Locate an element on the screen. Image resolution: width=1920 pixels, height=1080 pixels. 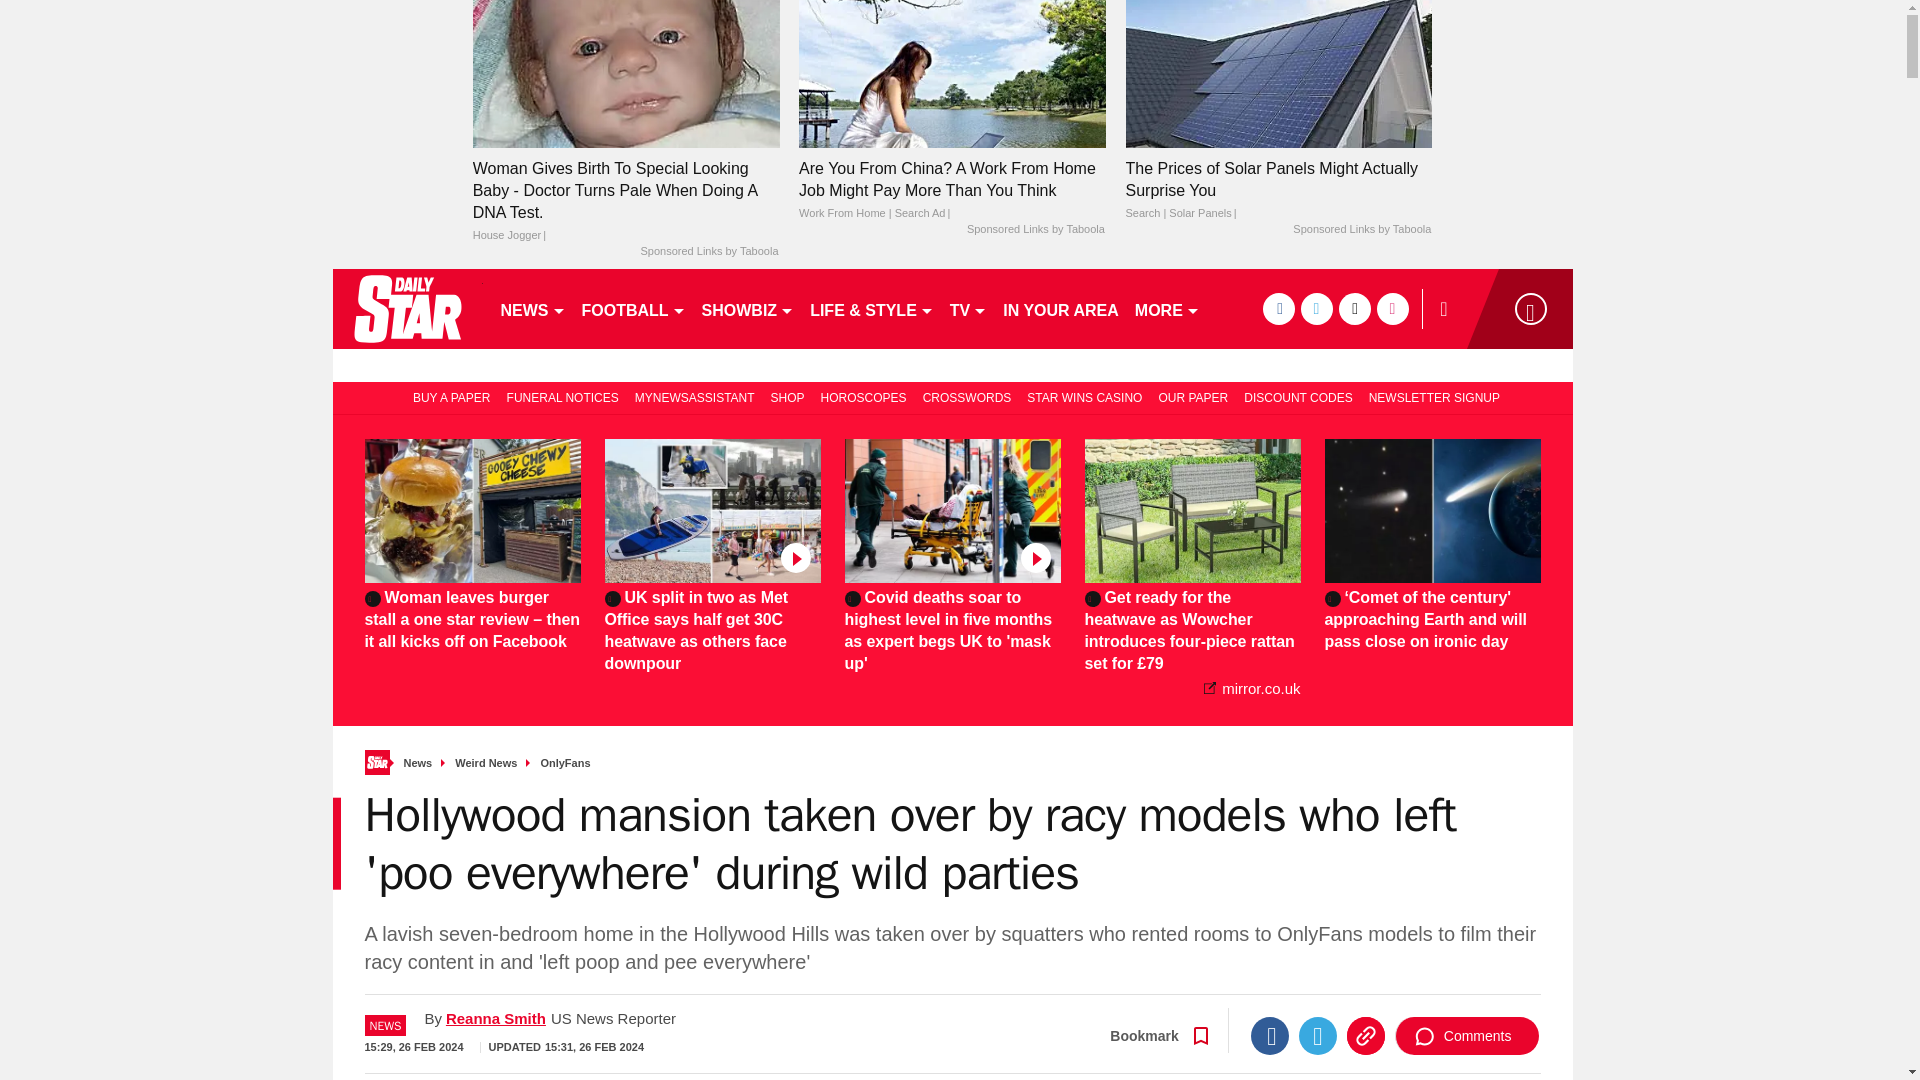
twitter is located at coordinates (1316, 308).